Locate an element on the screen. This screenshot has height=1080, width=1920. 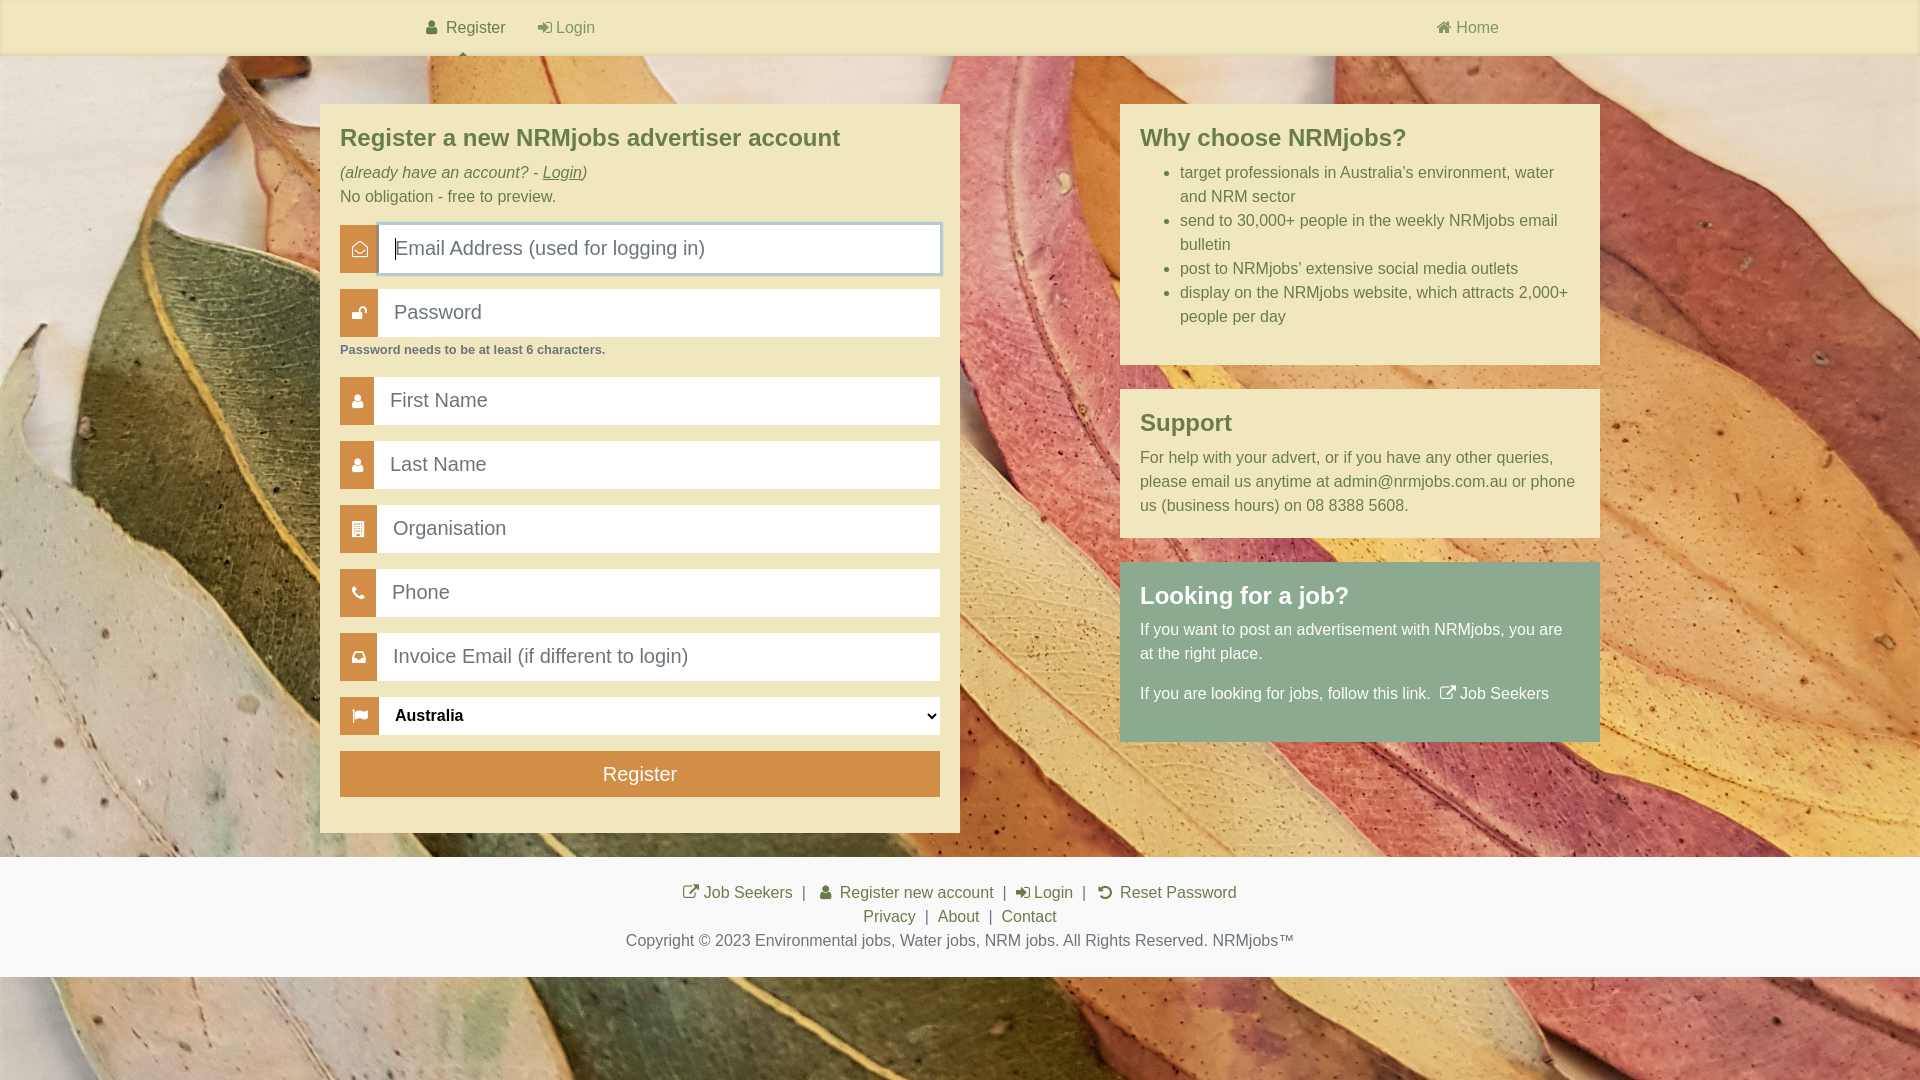
About is located at coordinates (958, 916).